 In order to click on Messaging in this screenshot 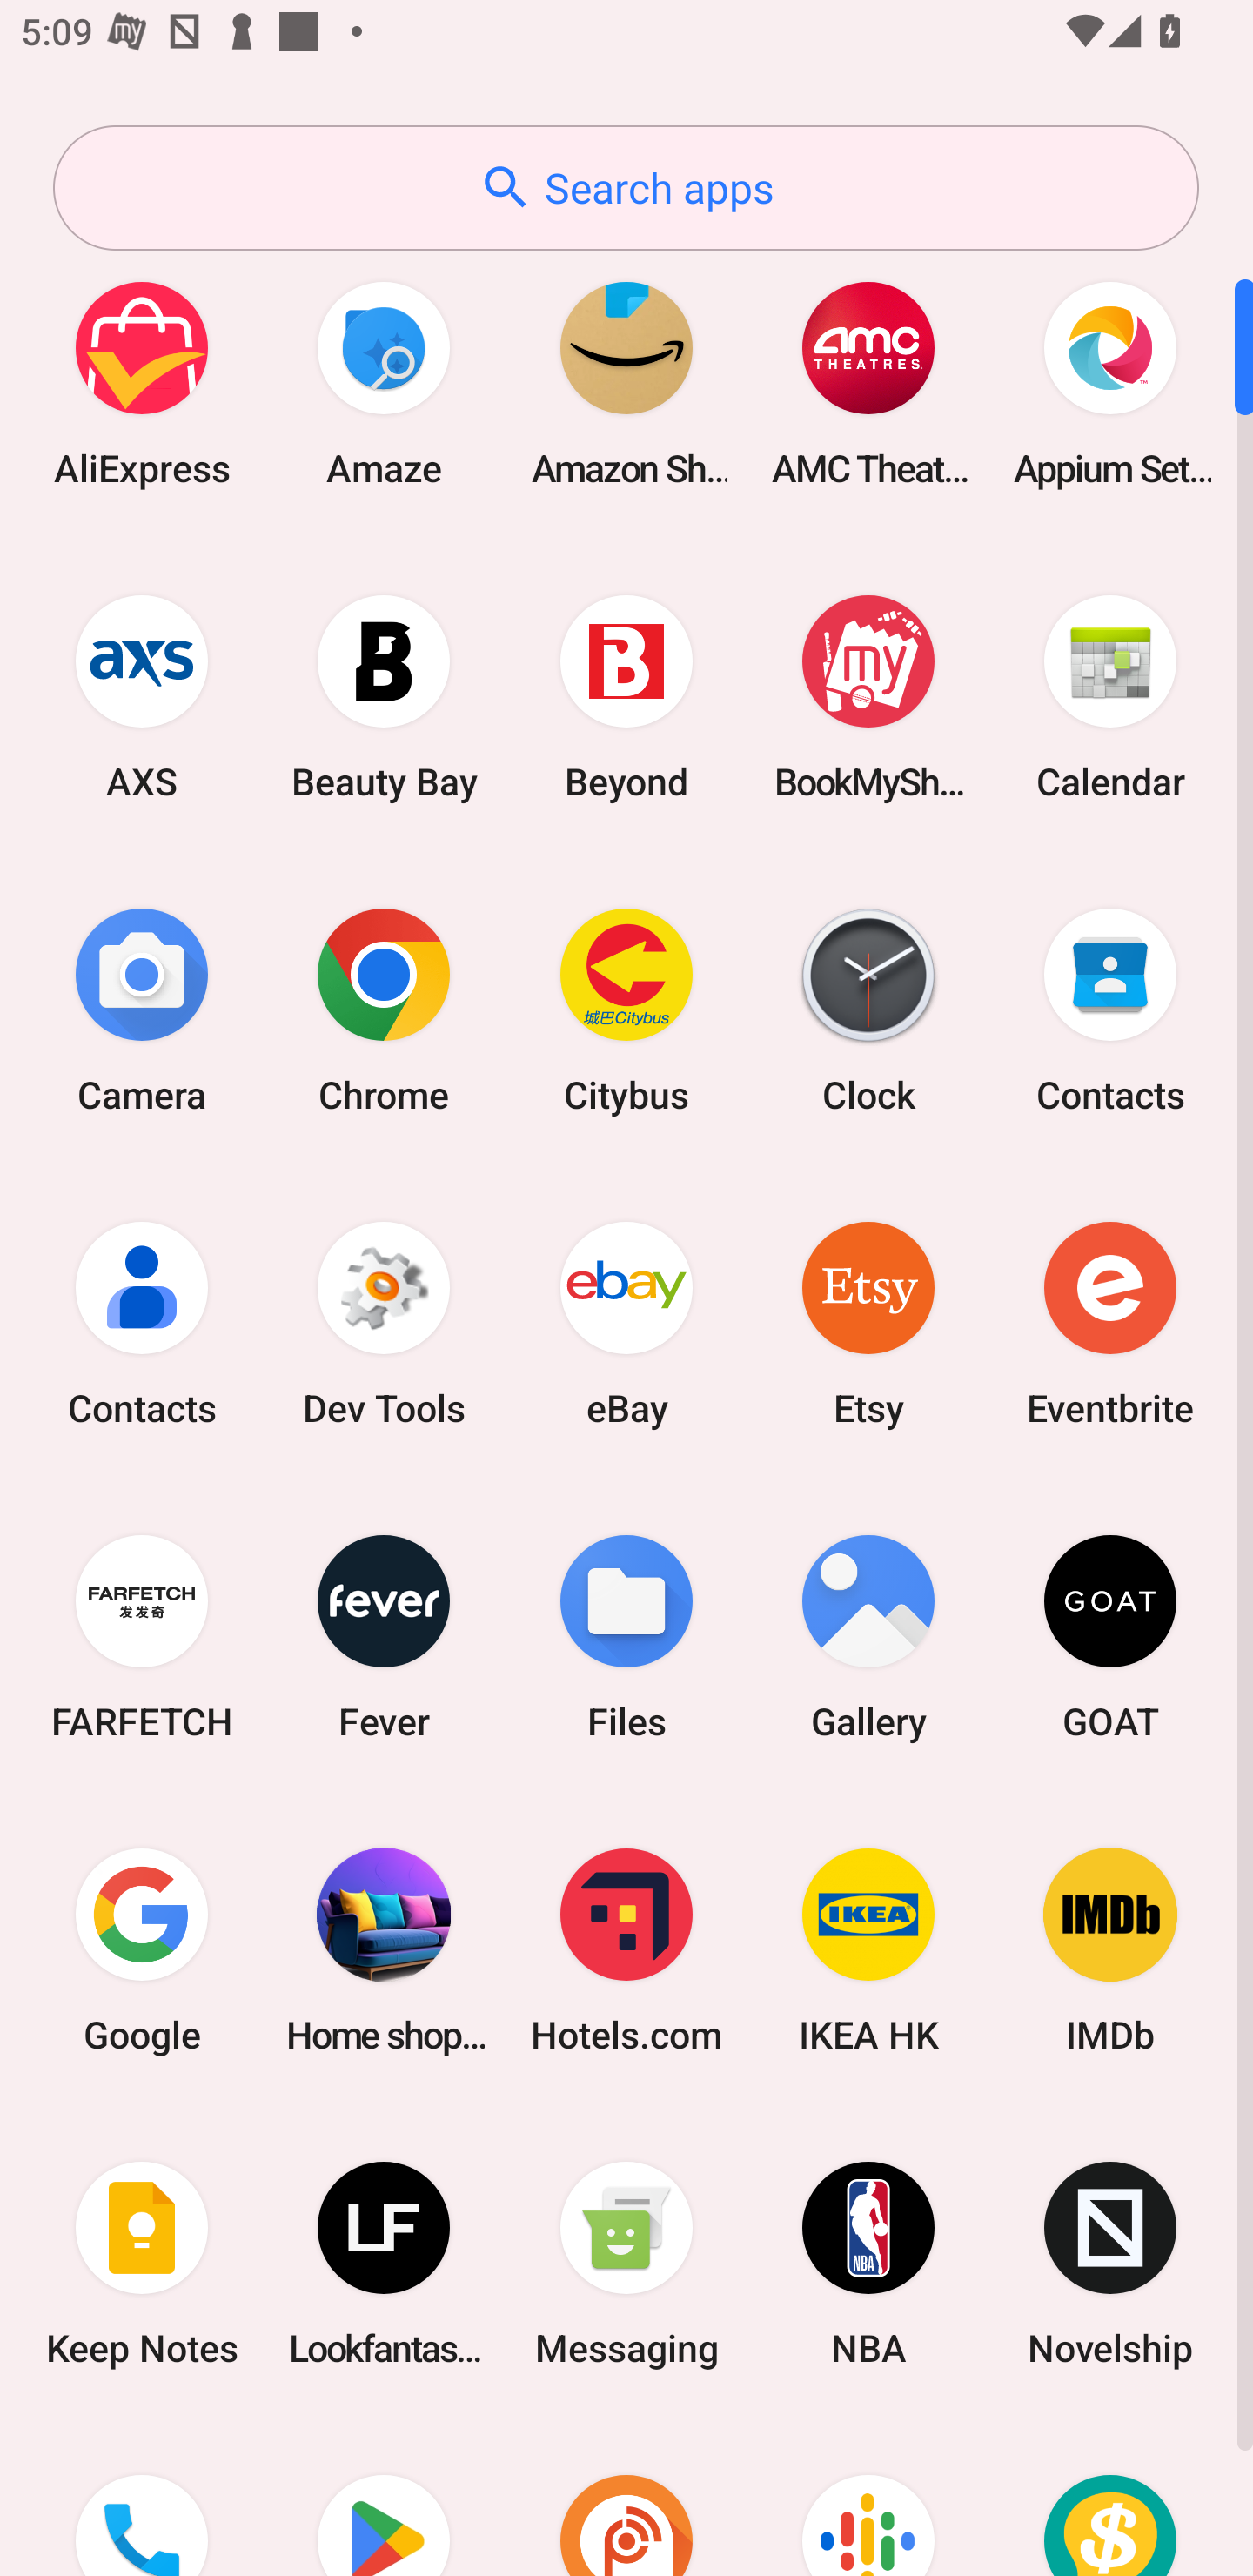, I will do `click(626, 2264)`.